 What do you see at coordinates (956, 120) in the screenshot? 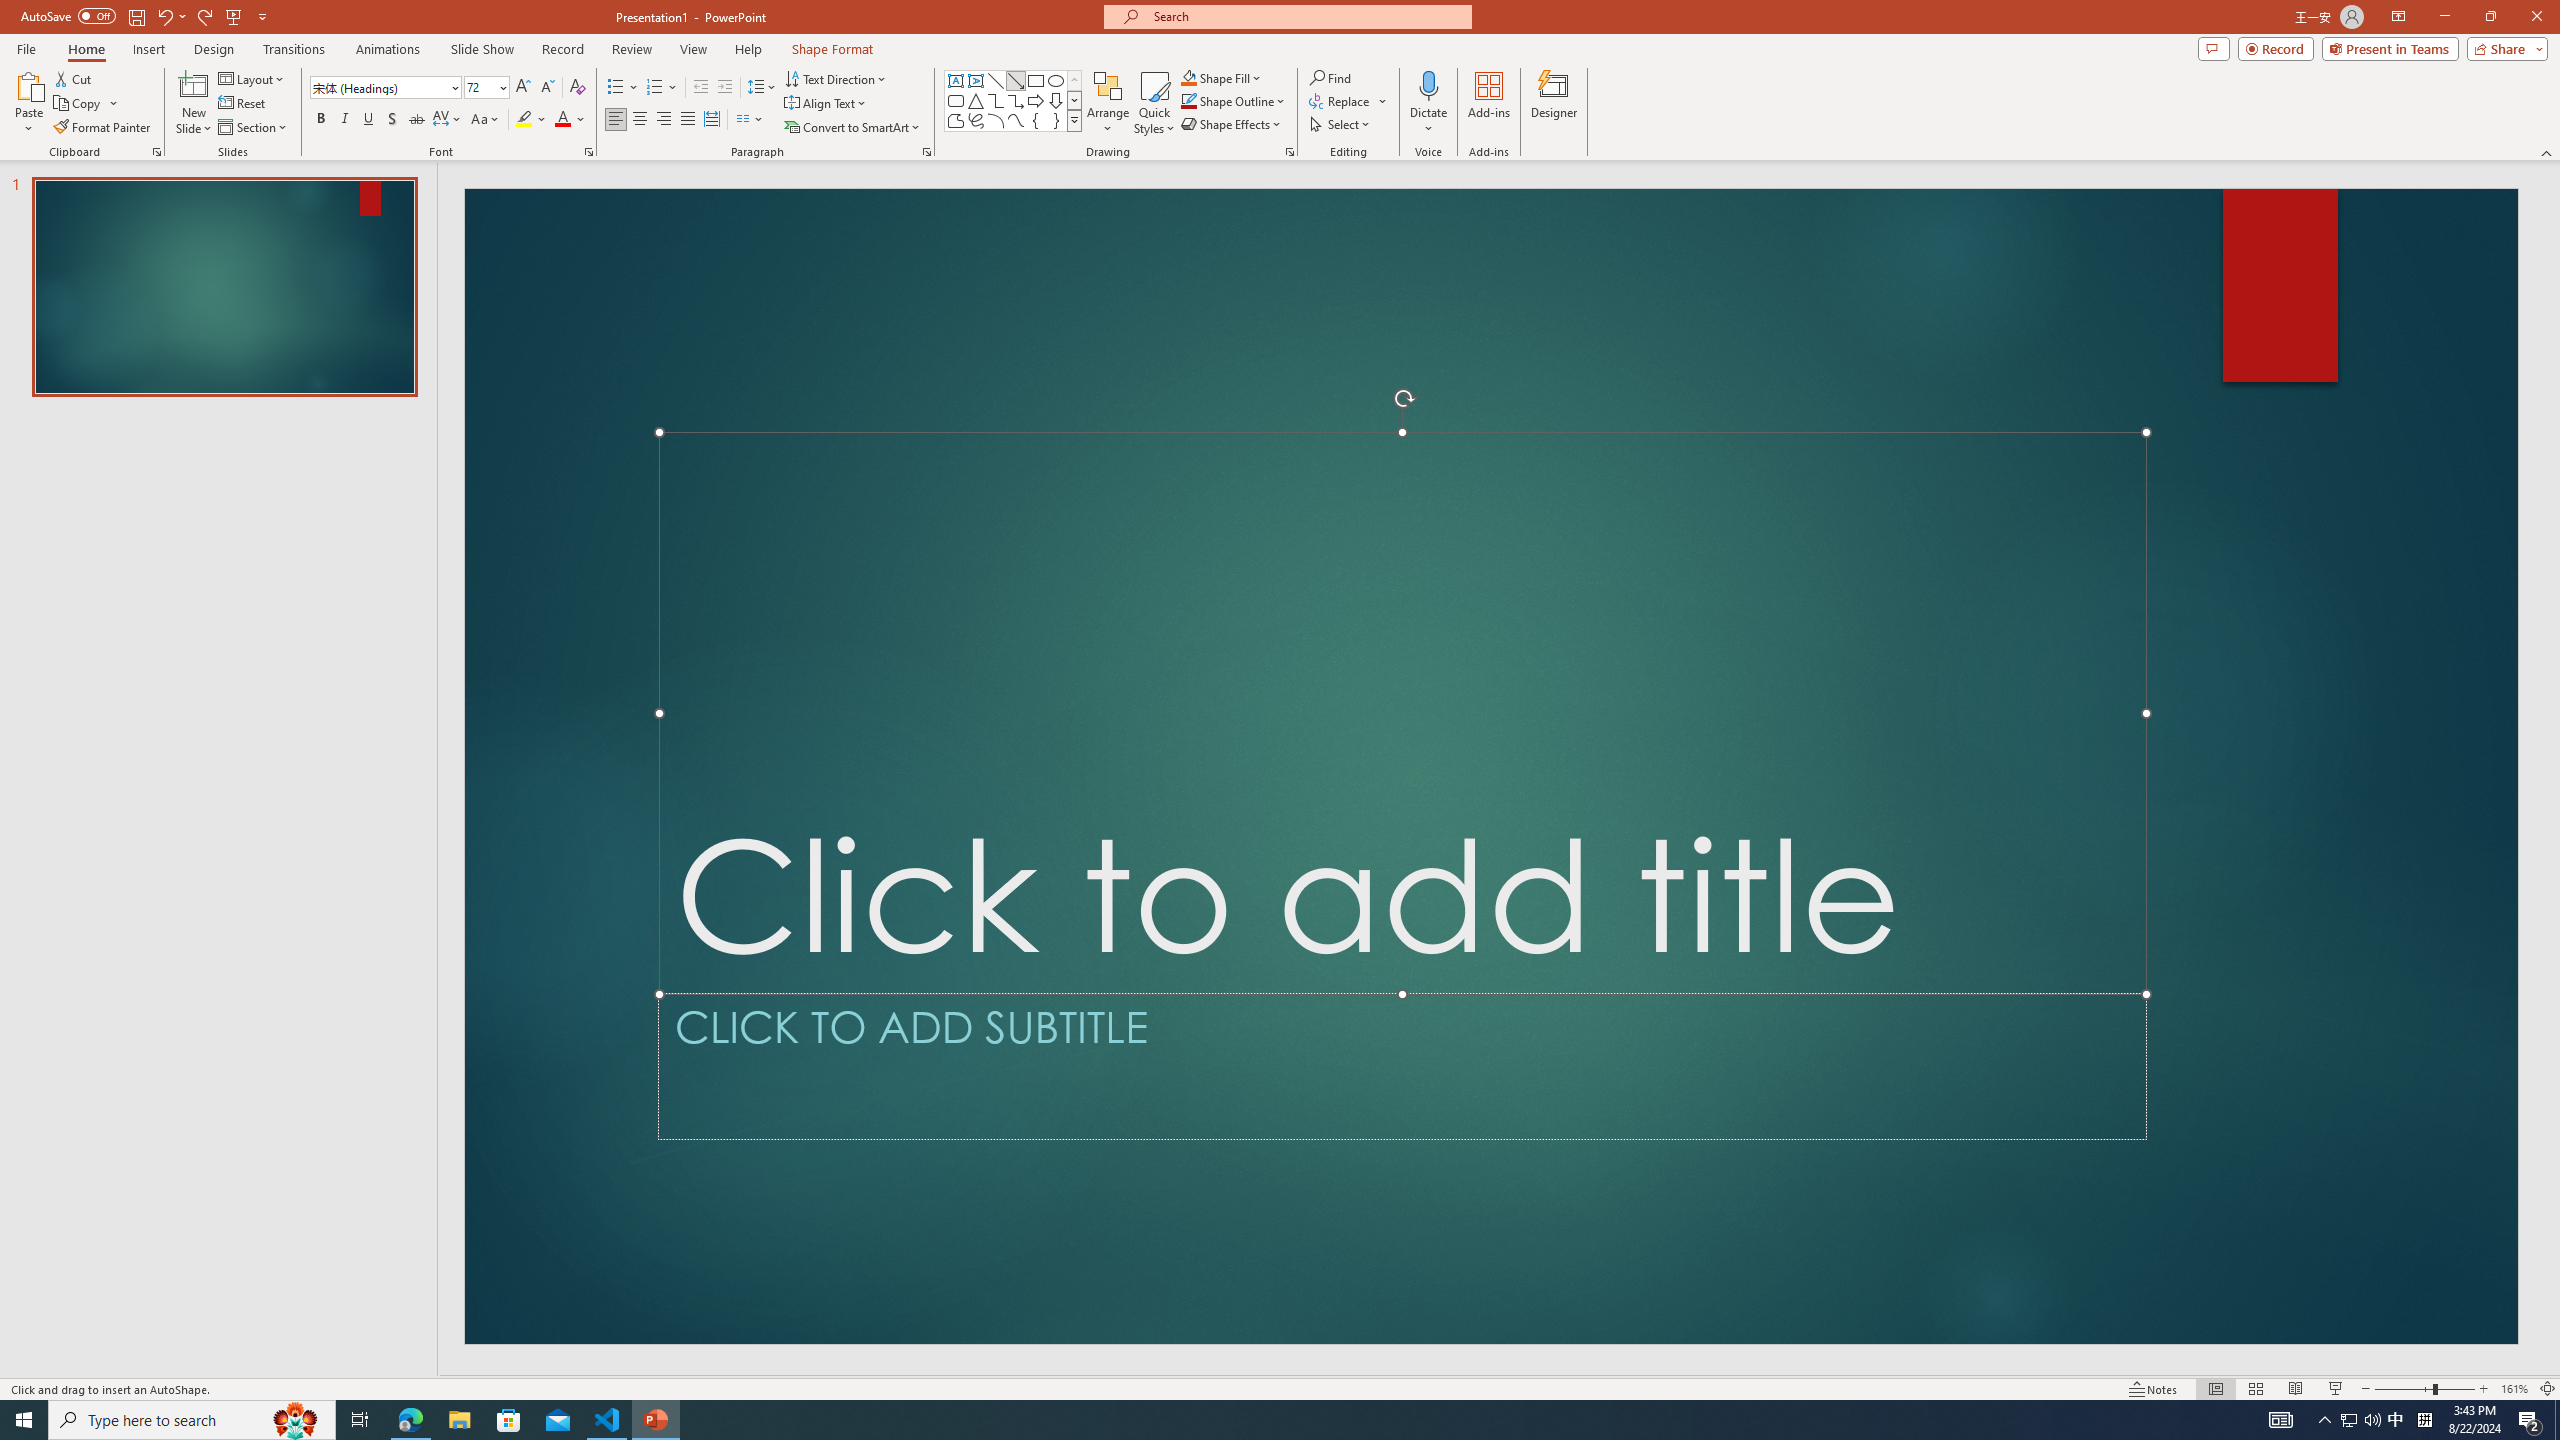
I see `Freeform: Shape` at bounding box center [956, 120].